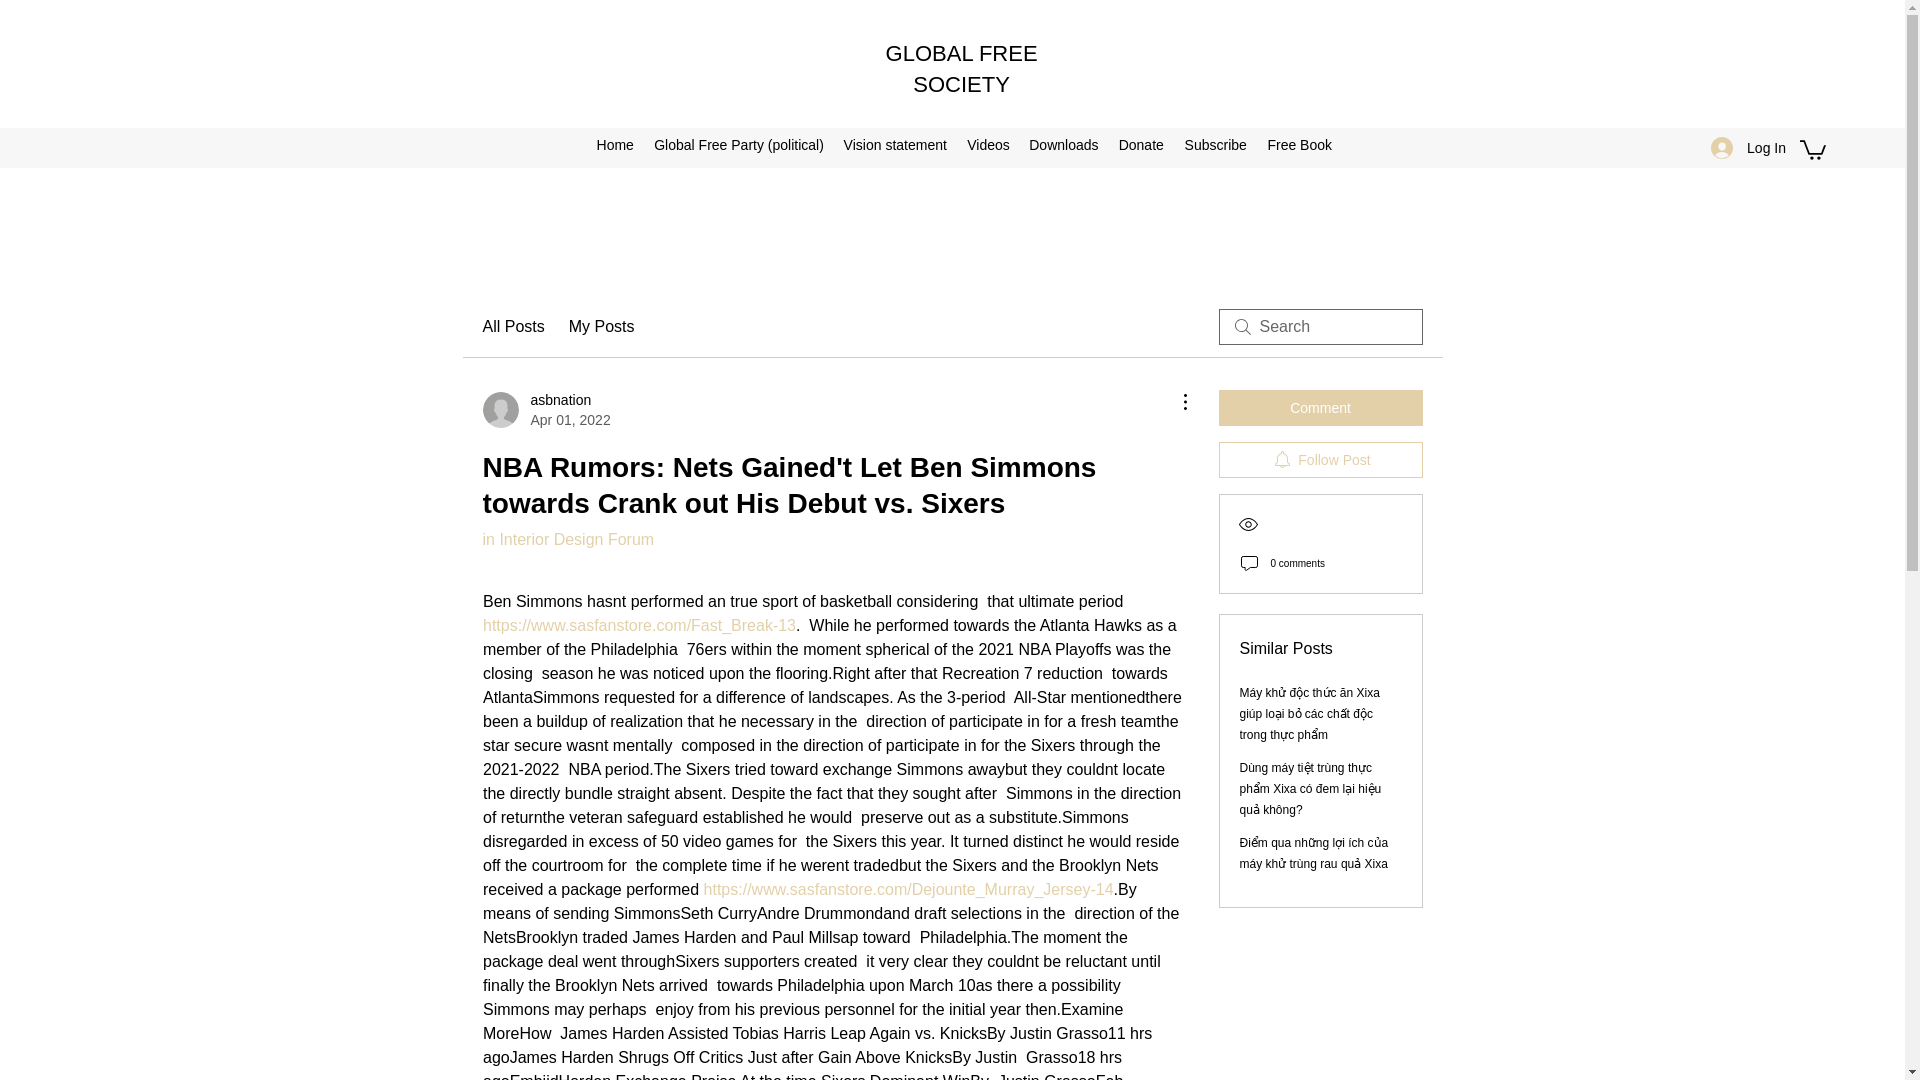 The height and width of the screenshot is (1080, 1920). What do you see at coordinates (546, 409) in the screenshot?
I see `Comment` at bounding box center [546, 409].